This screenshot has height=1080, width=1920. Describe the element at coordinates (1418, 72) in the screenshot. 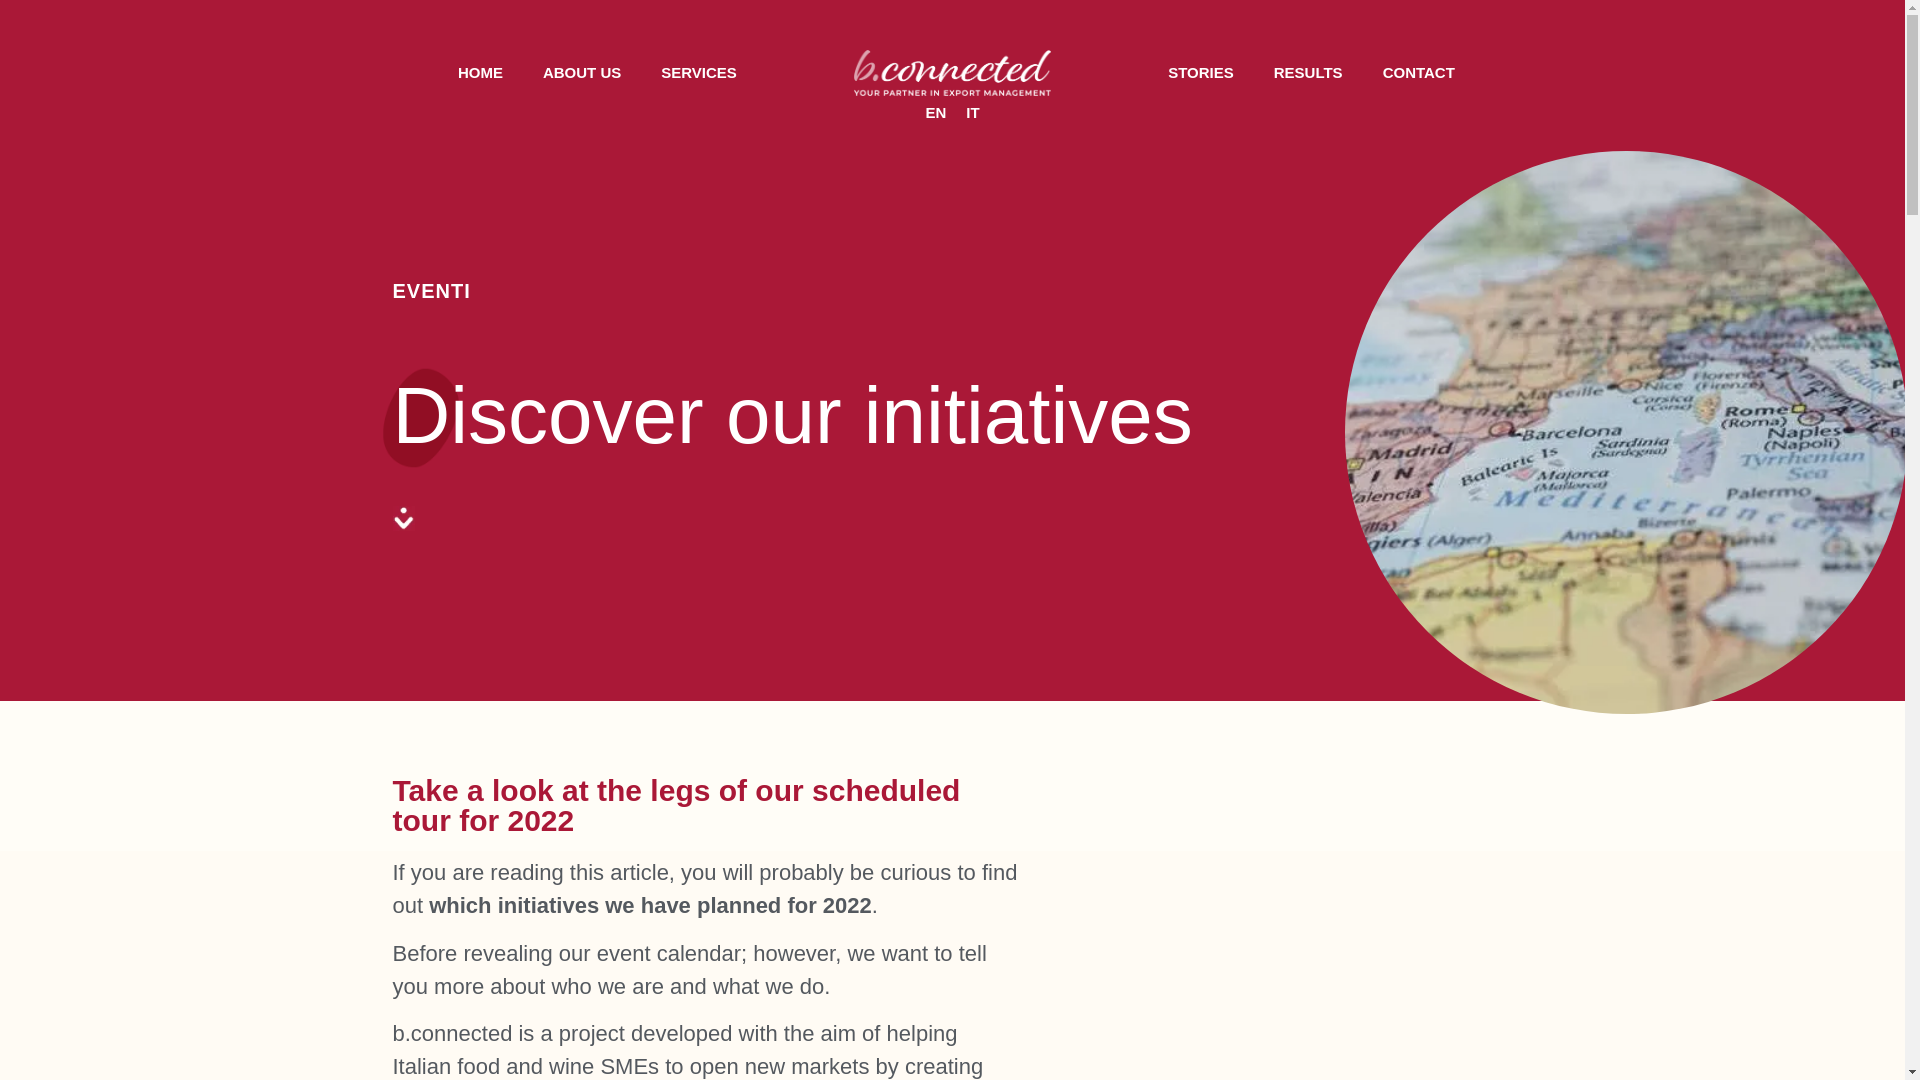

I see `CONTACT` at that location.